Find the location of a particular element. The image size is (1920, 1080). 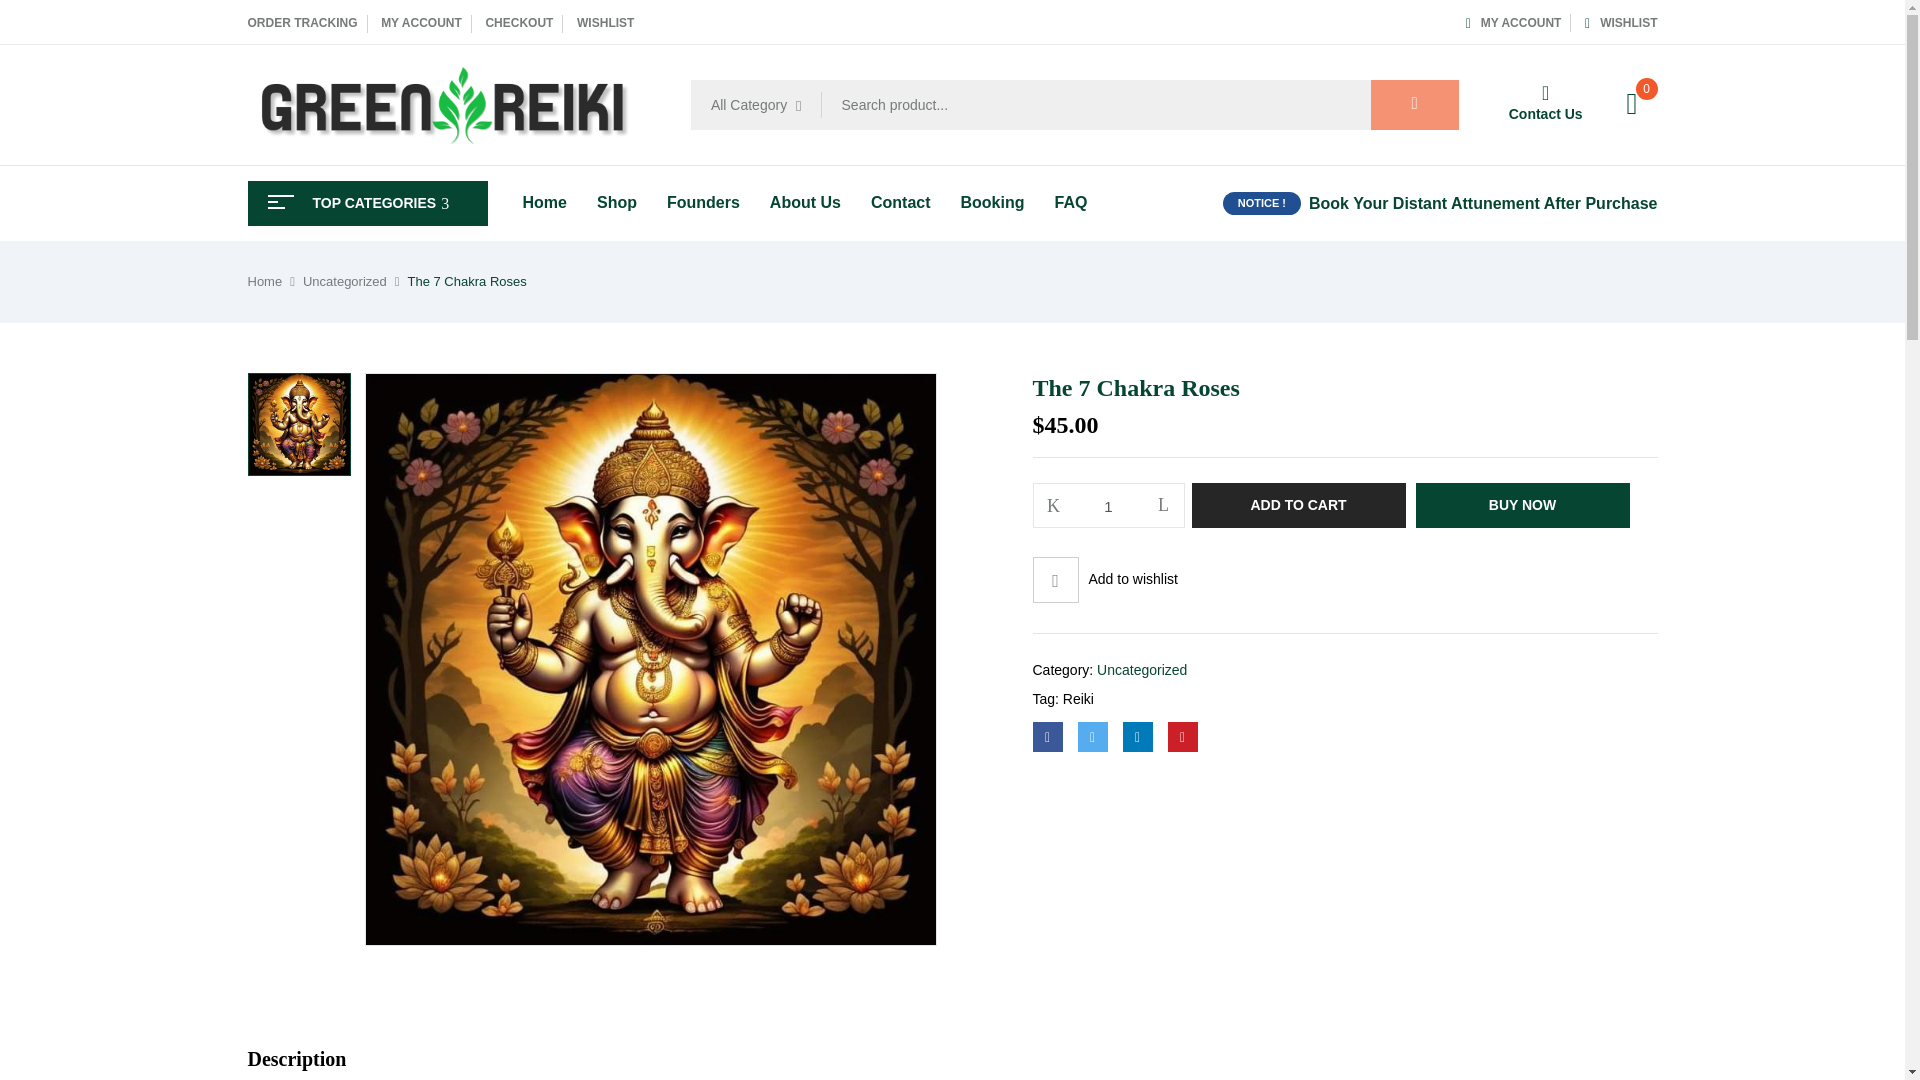

Home is located at coordinates (544, 202).